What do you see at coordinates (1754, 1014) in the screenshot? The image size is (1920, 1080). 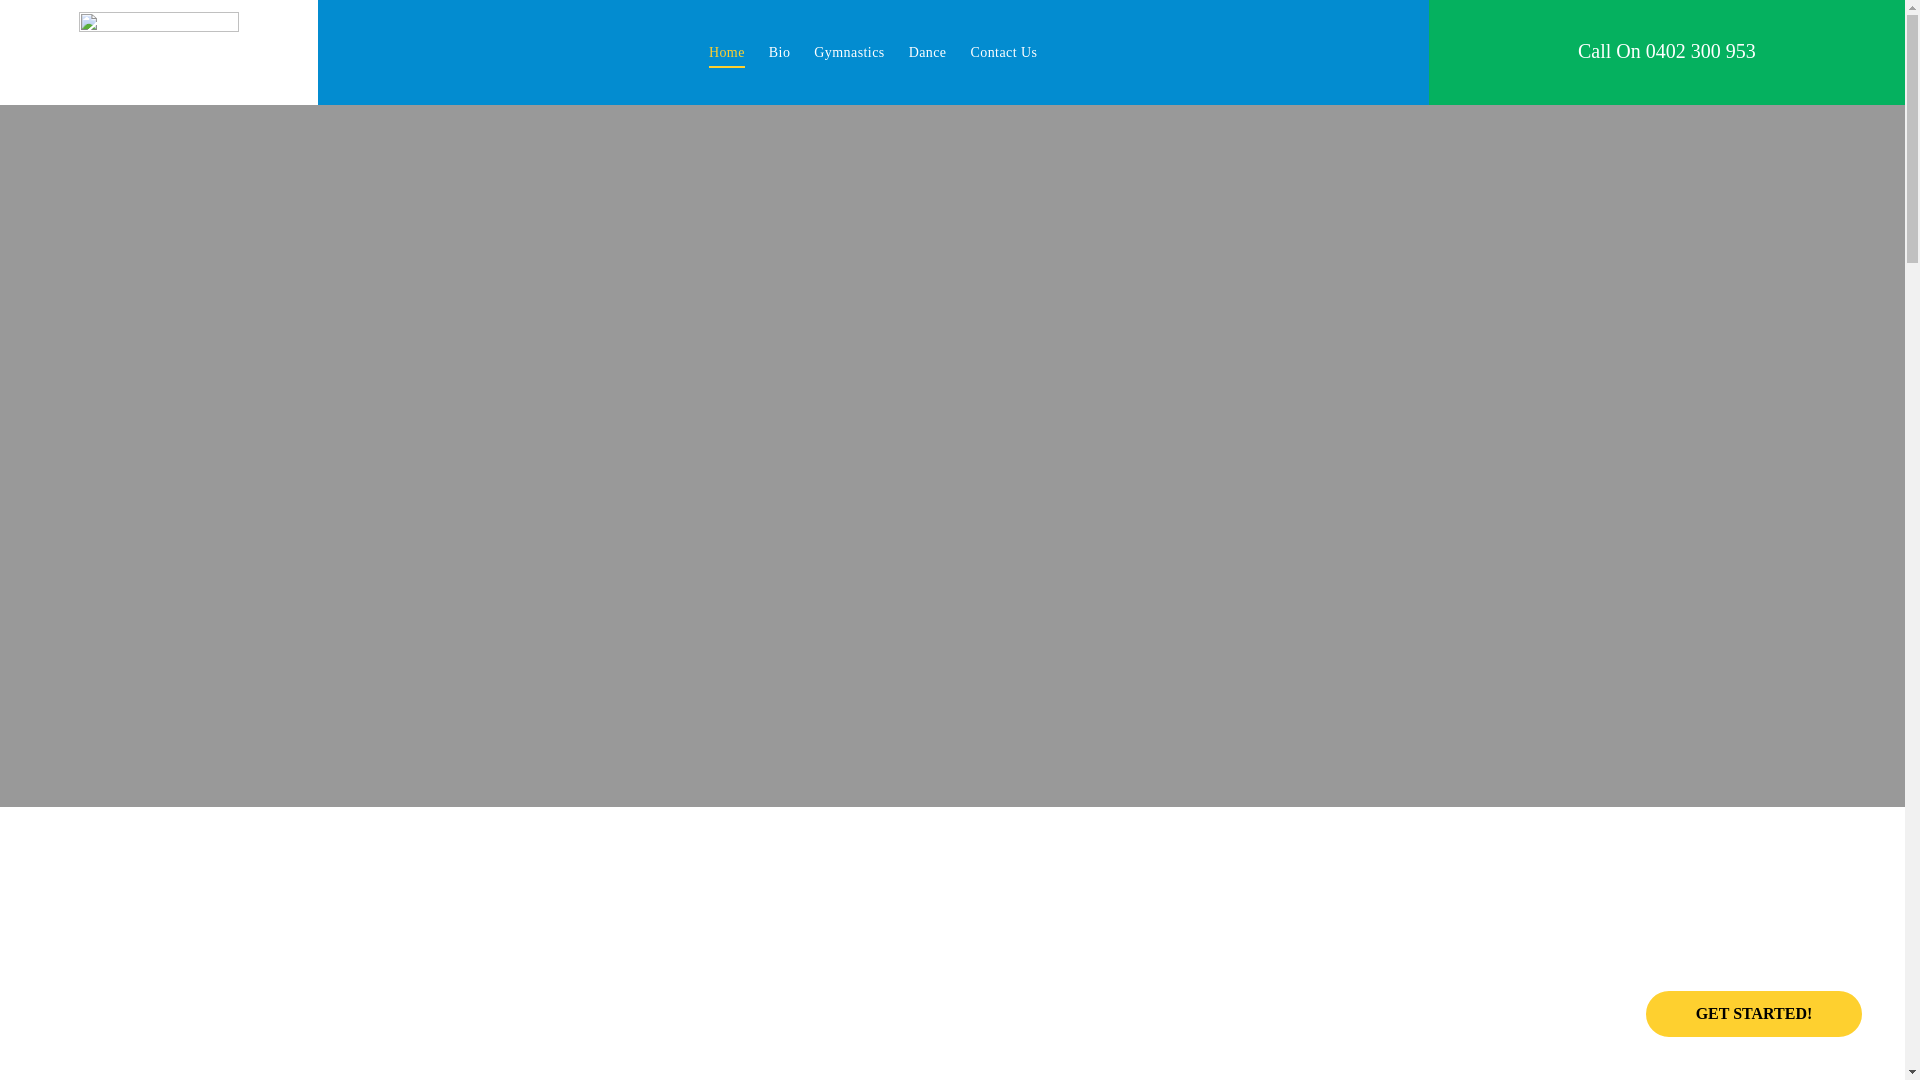 I see `GET STARTED!` at bounding box center [1754, 1014].